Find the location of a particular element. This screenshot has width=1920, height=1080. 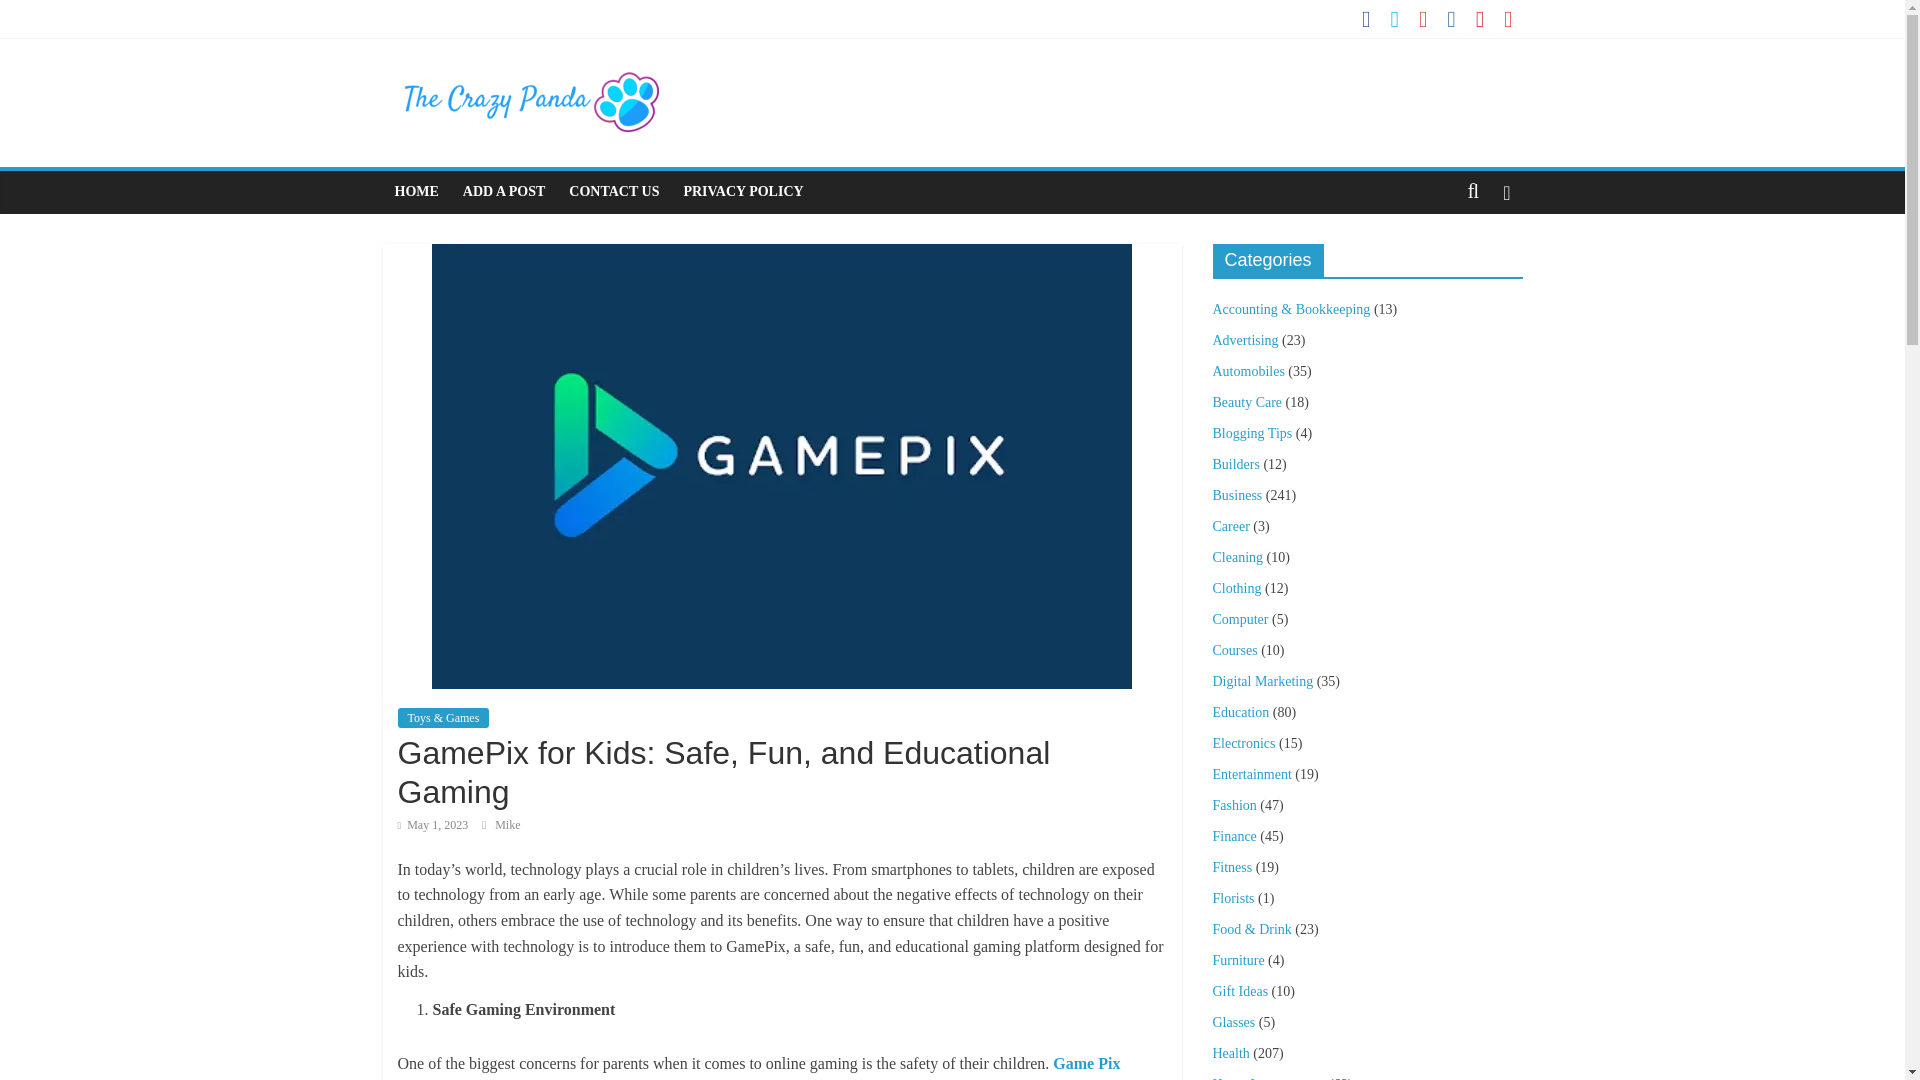

Game Pix is located at coordinates (1086, 1064).